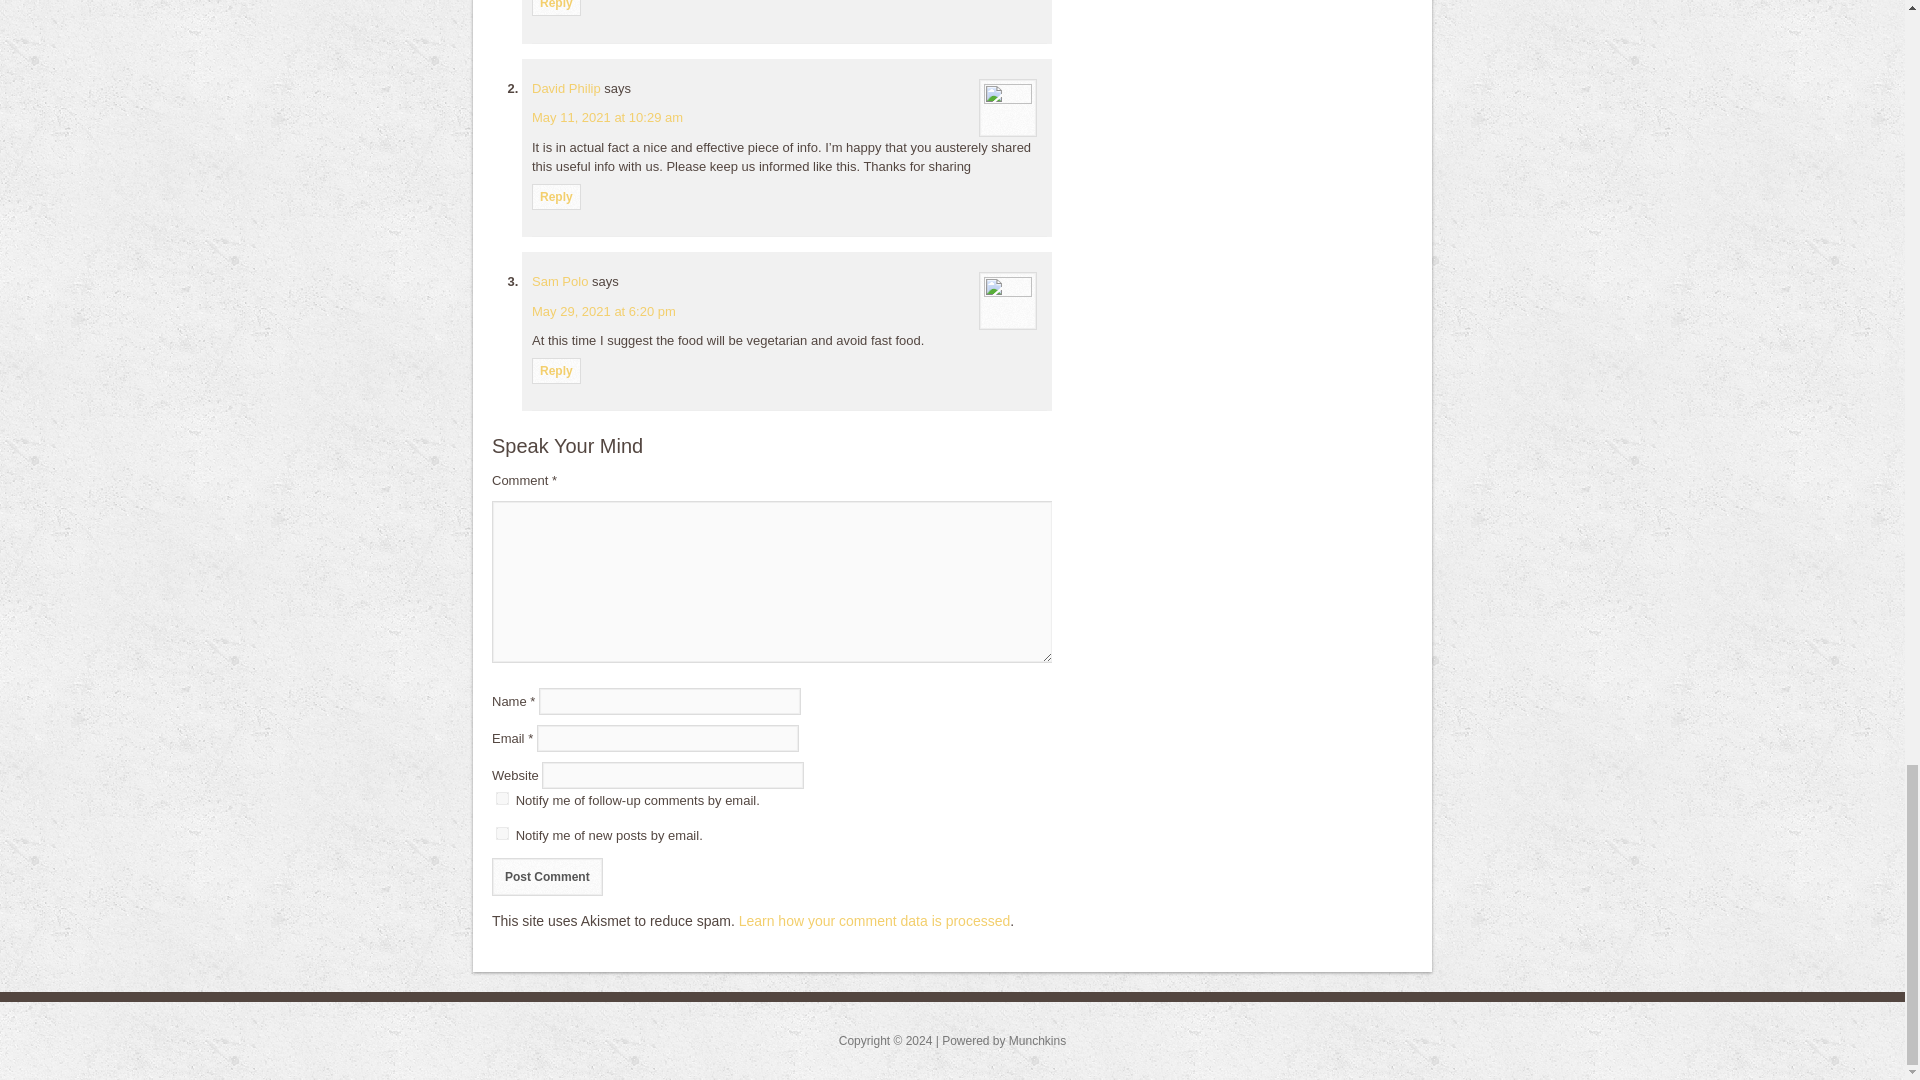 The image size is (1920, 1080). I want to click on May 29, 2021 at 6:20 pm, so click(603, 310).